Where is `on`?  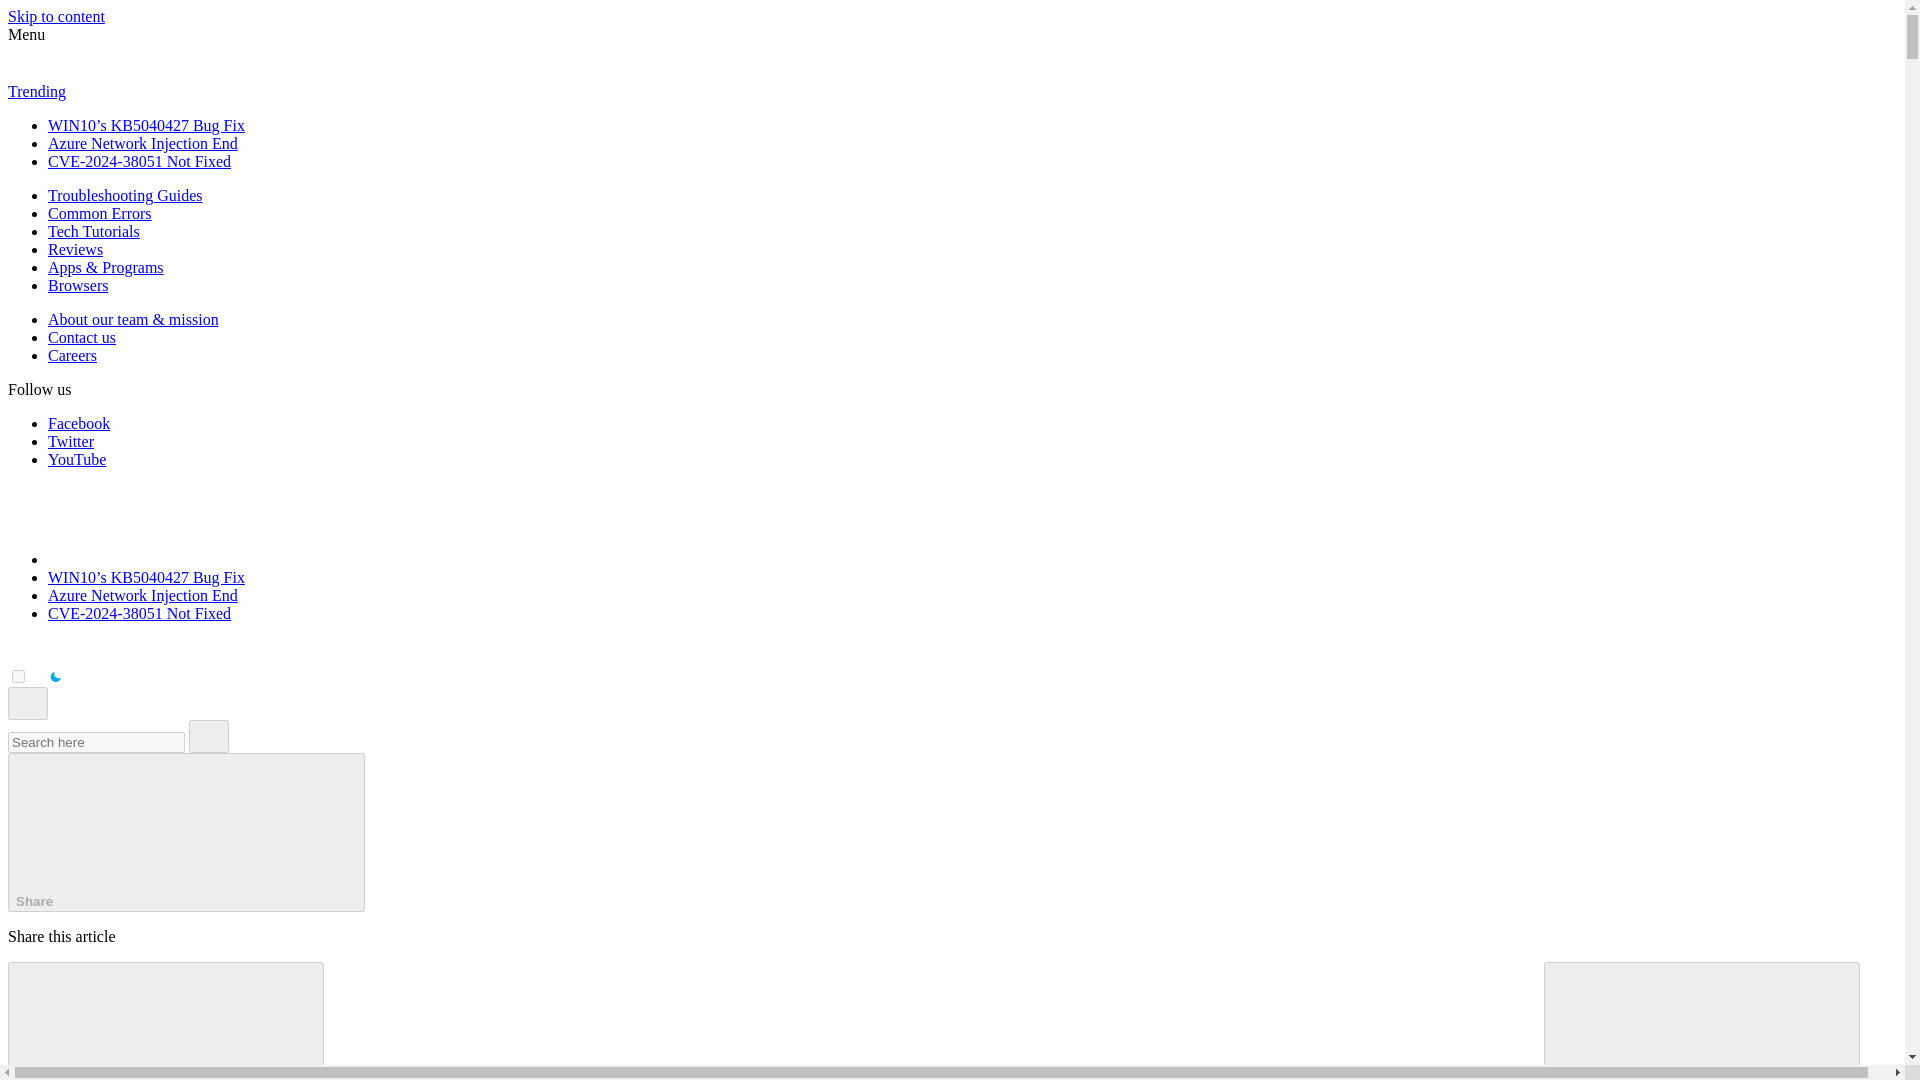 on is located at coordinates (18, 676).